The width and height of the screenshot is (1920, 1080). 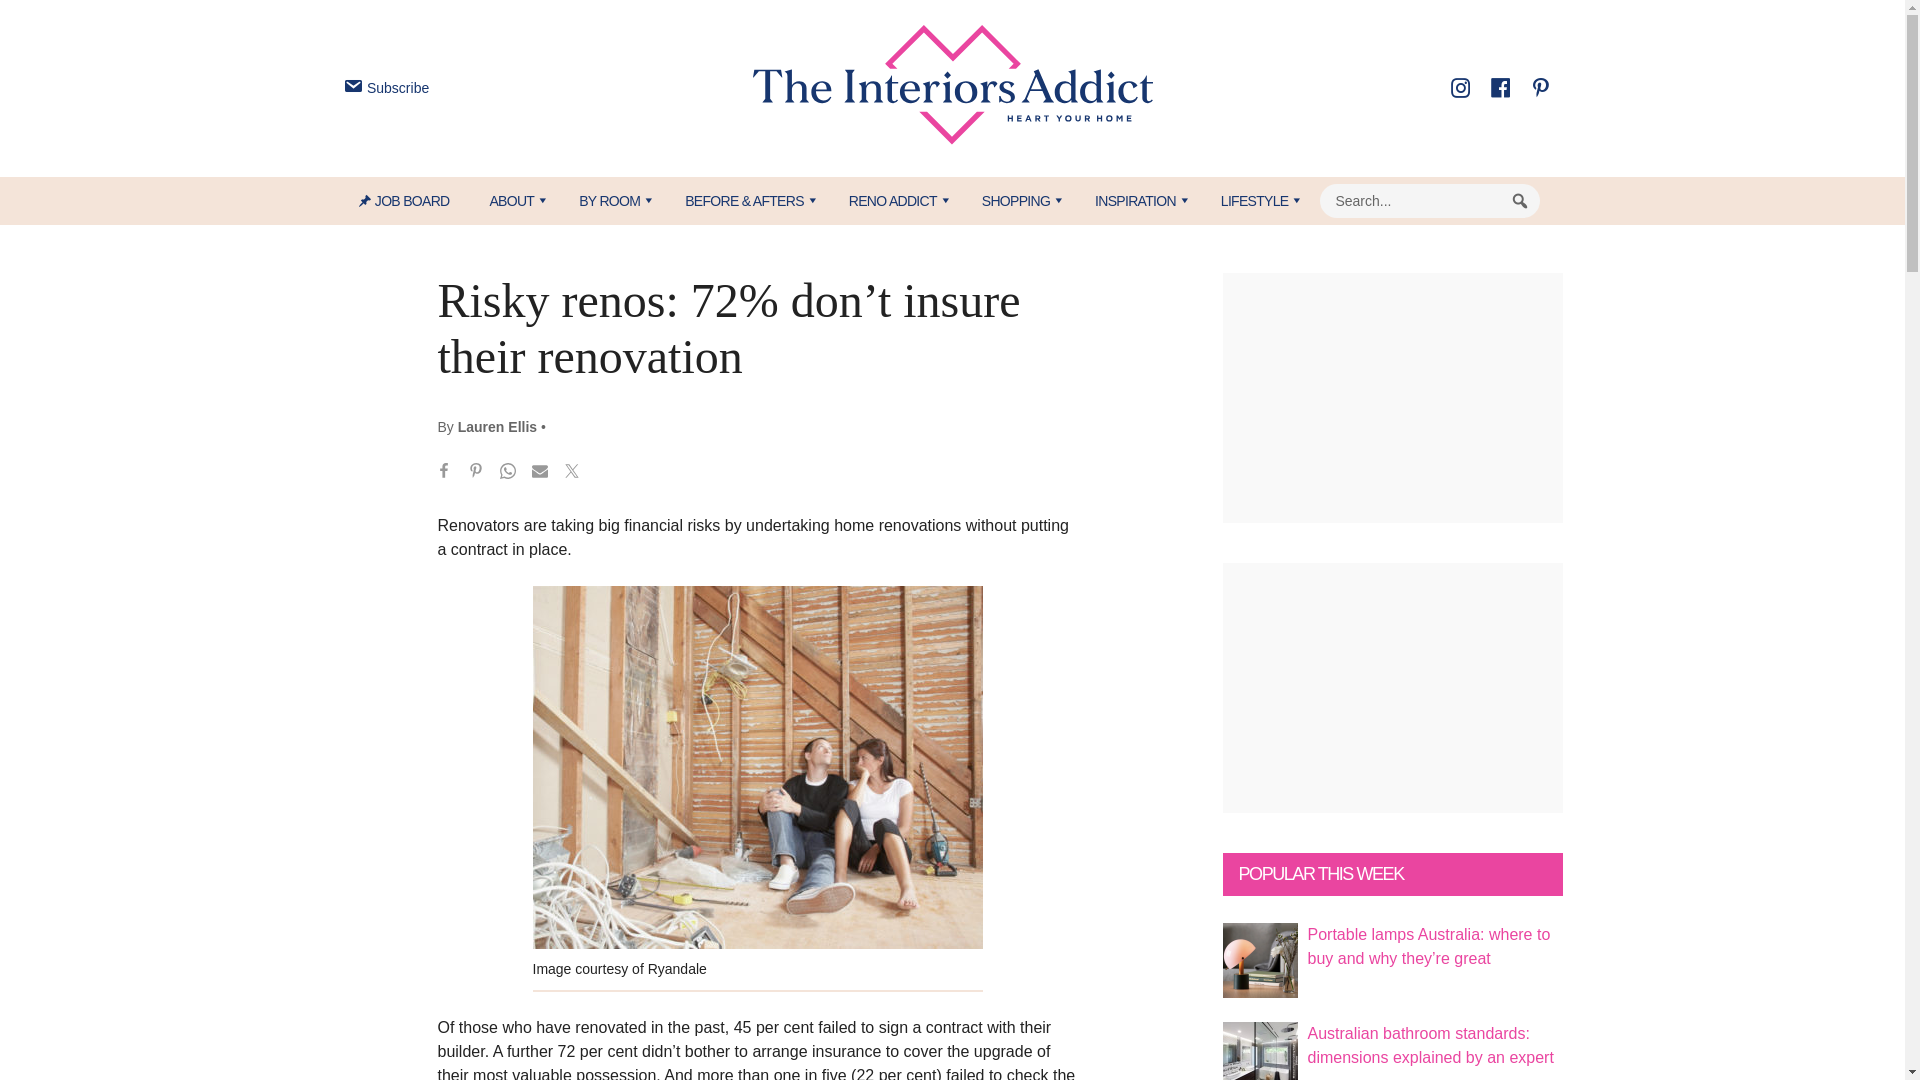 What do you see at coordinates (476, 474) in the screenshot?
I see `Share on Pinterest` at bounding box center [476, 474].